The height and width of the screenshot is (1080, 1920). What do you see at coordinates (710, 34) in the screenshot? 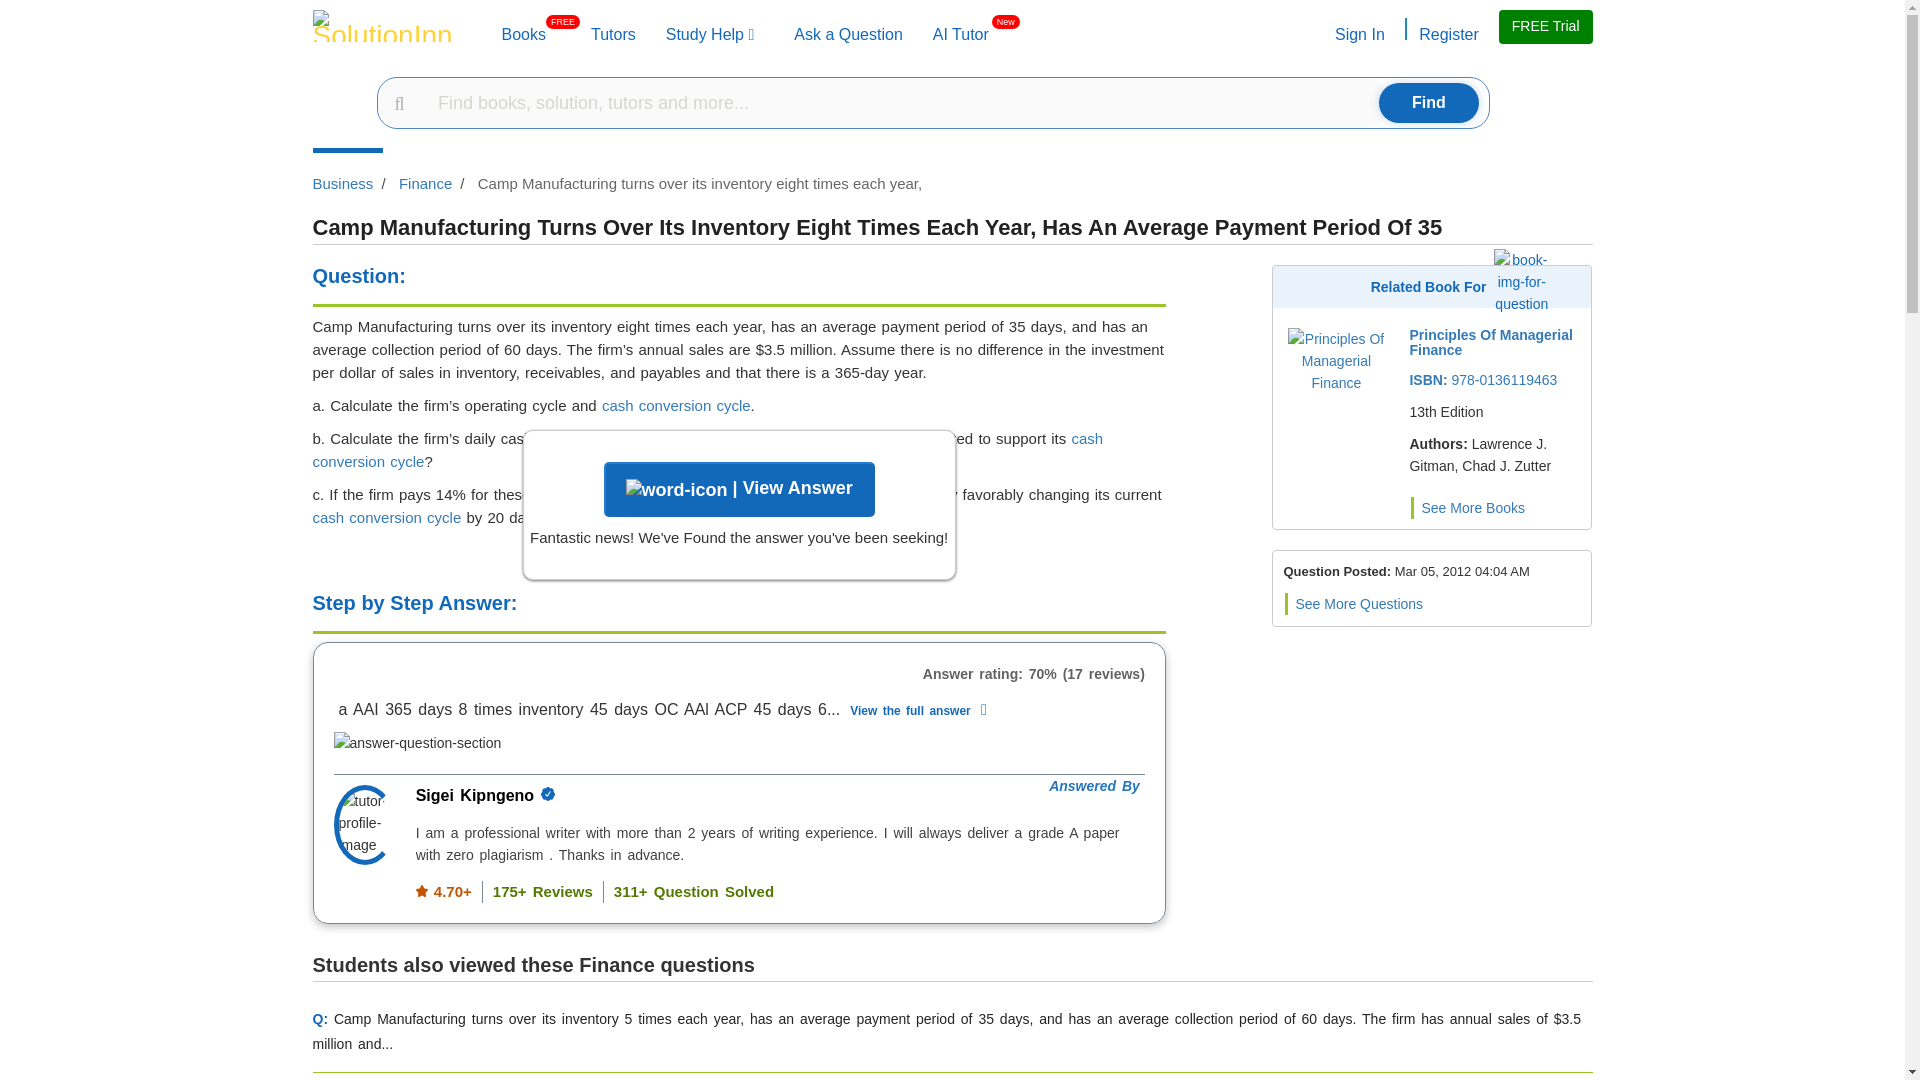
I see `Study Help` at bounding box center [710, 34].